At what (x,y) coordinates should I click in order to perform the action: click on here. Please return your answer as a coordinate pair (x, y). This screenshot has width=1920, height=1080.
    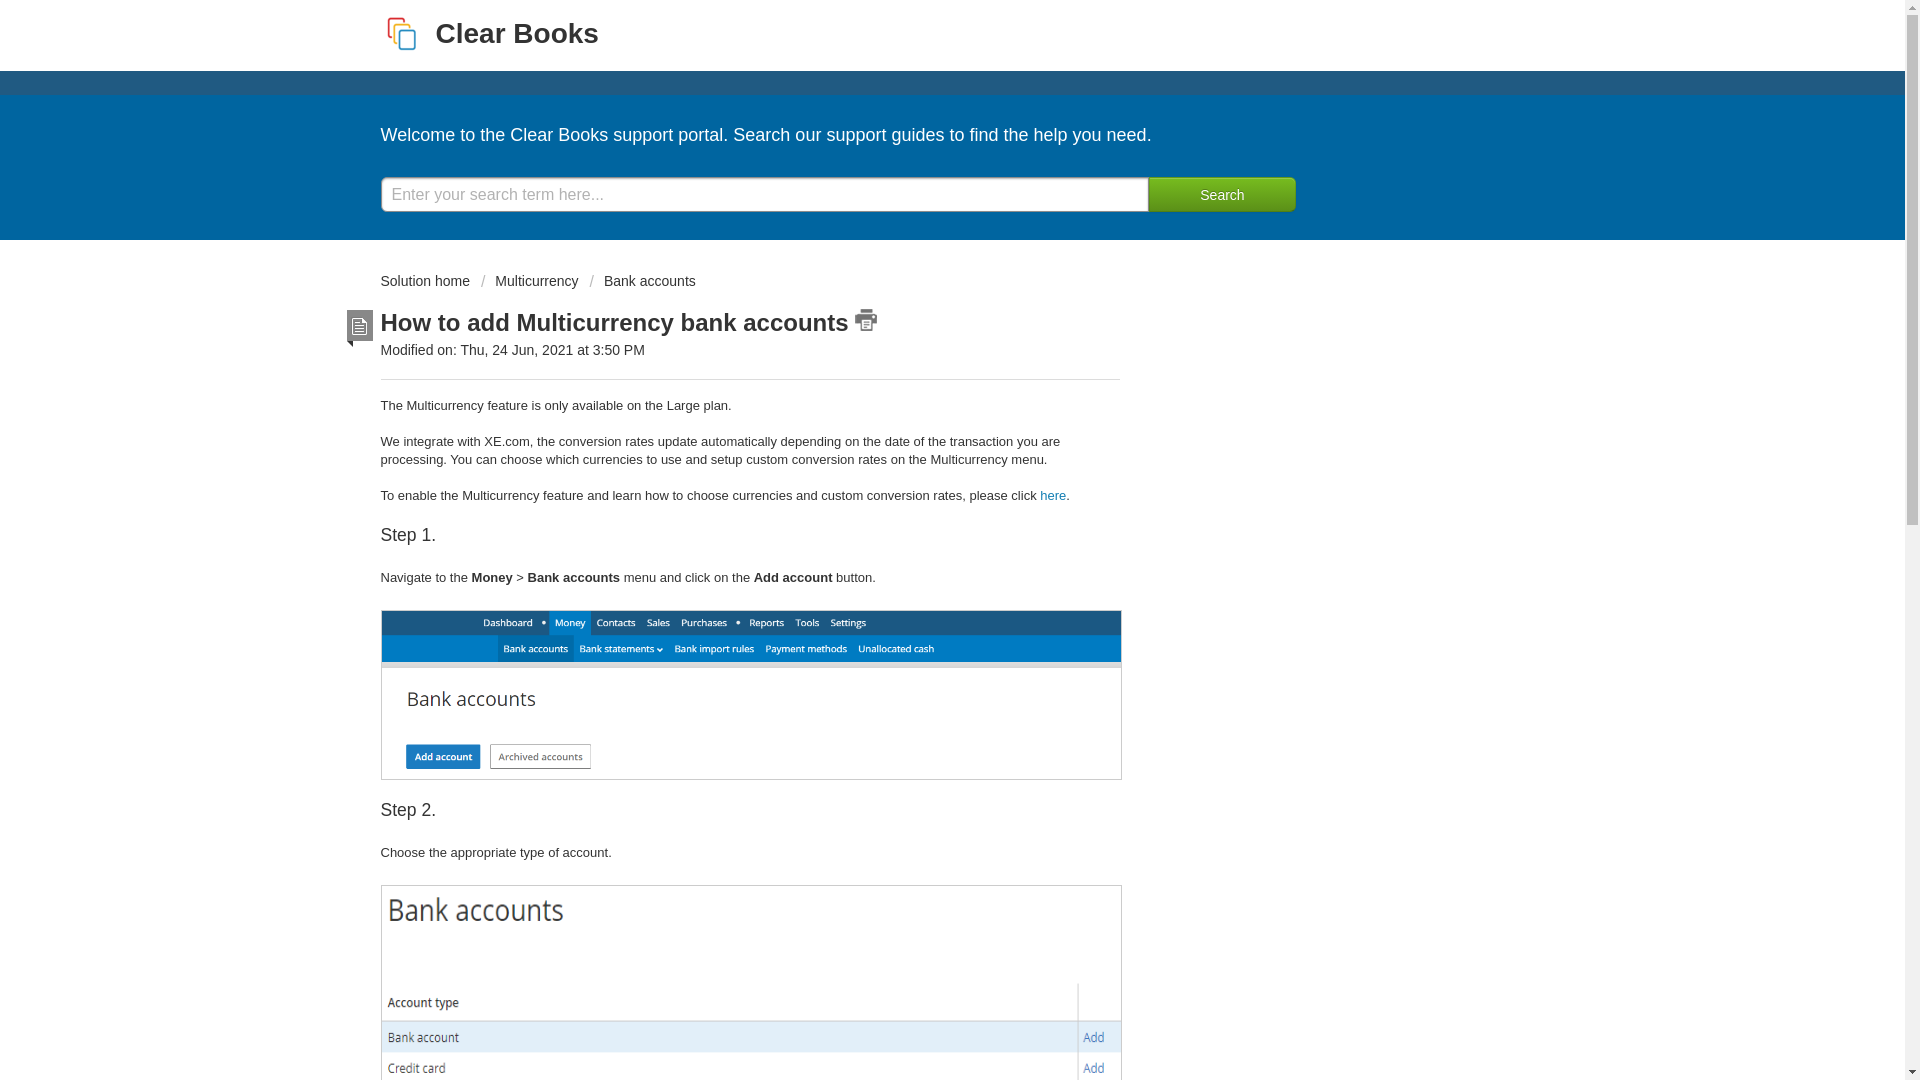
    Looking at the image, I should click on (1052, 496).